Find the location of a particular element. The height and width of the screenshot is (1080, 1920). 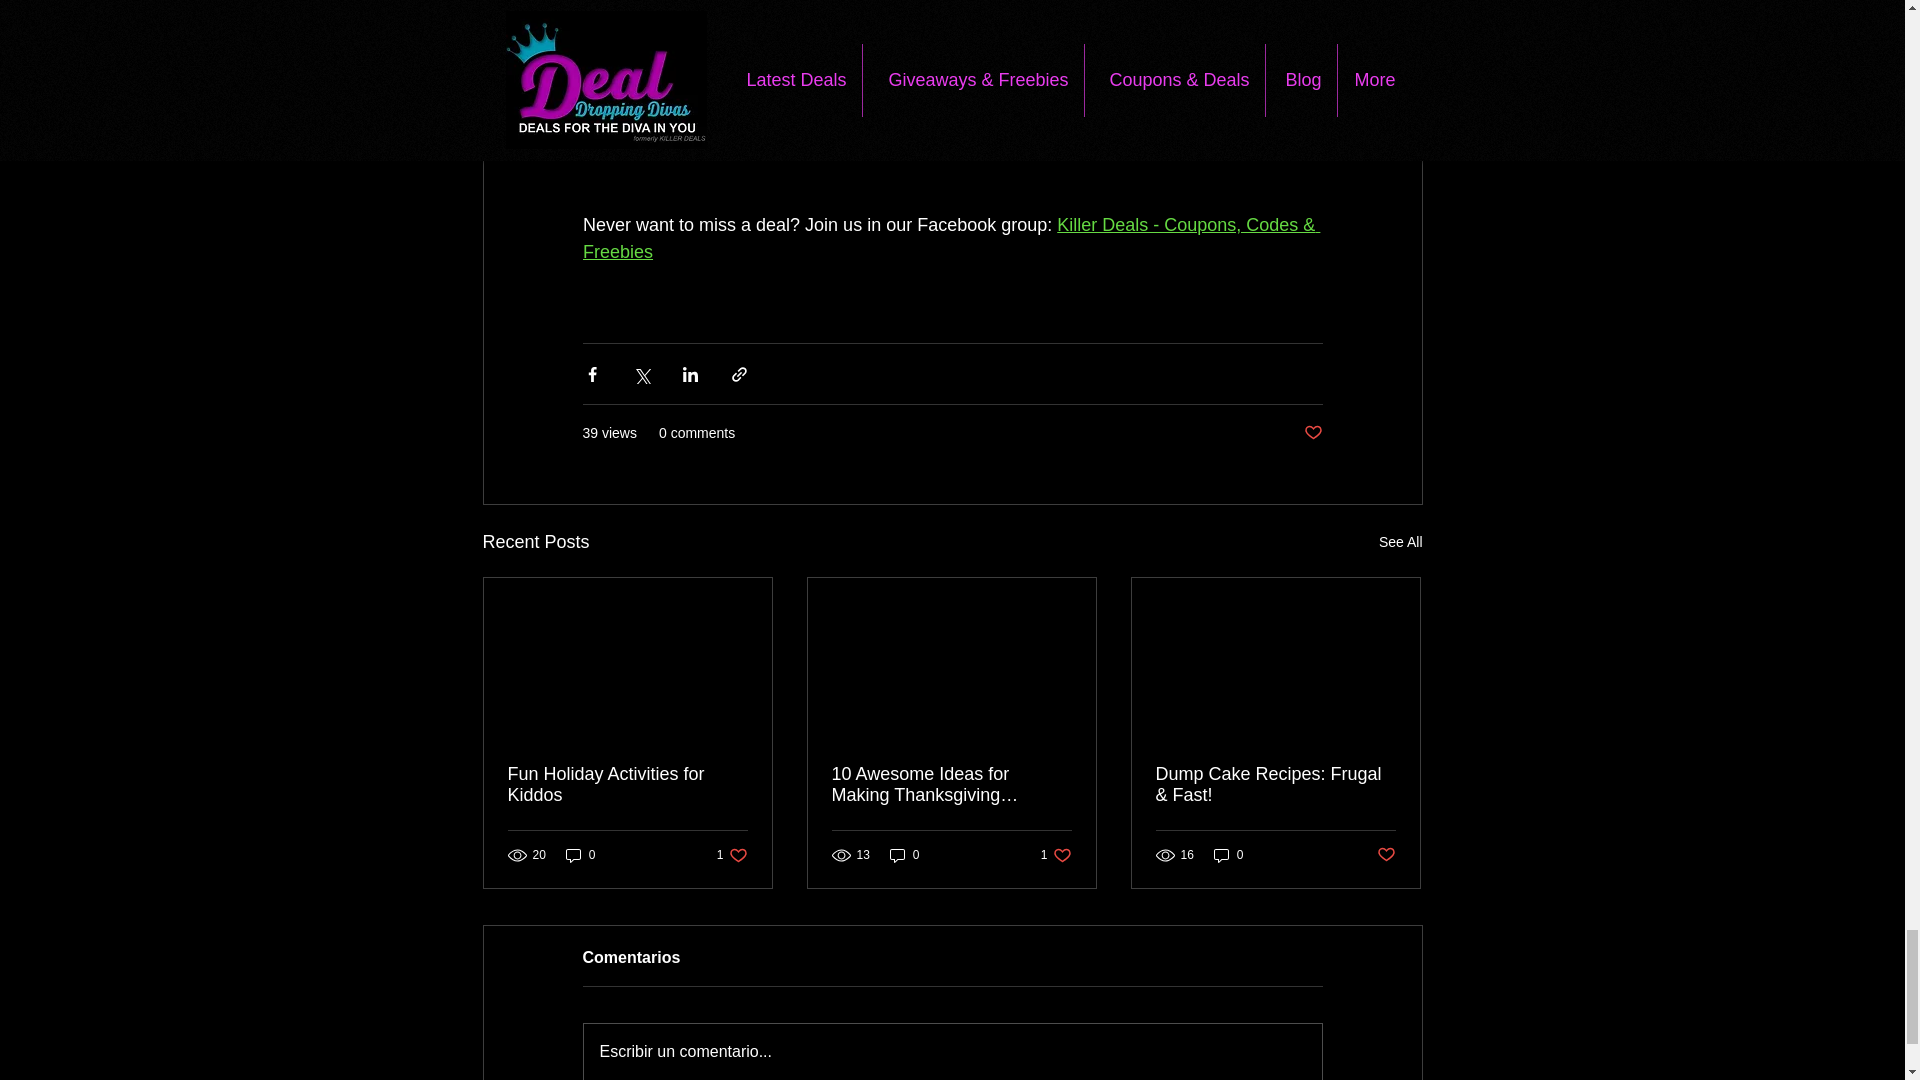

Escribir un comentario... is located at coordinates (1228, 855).